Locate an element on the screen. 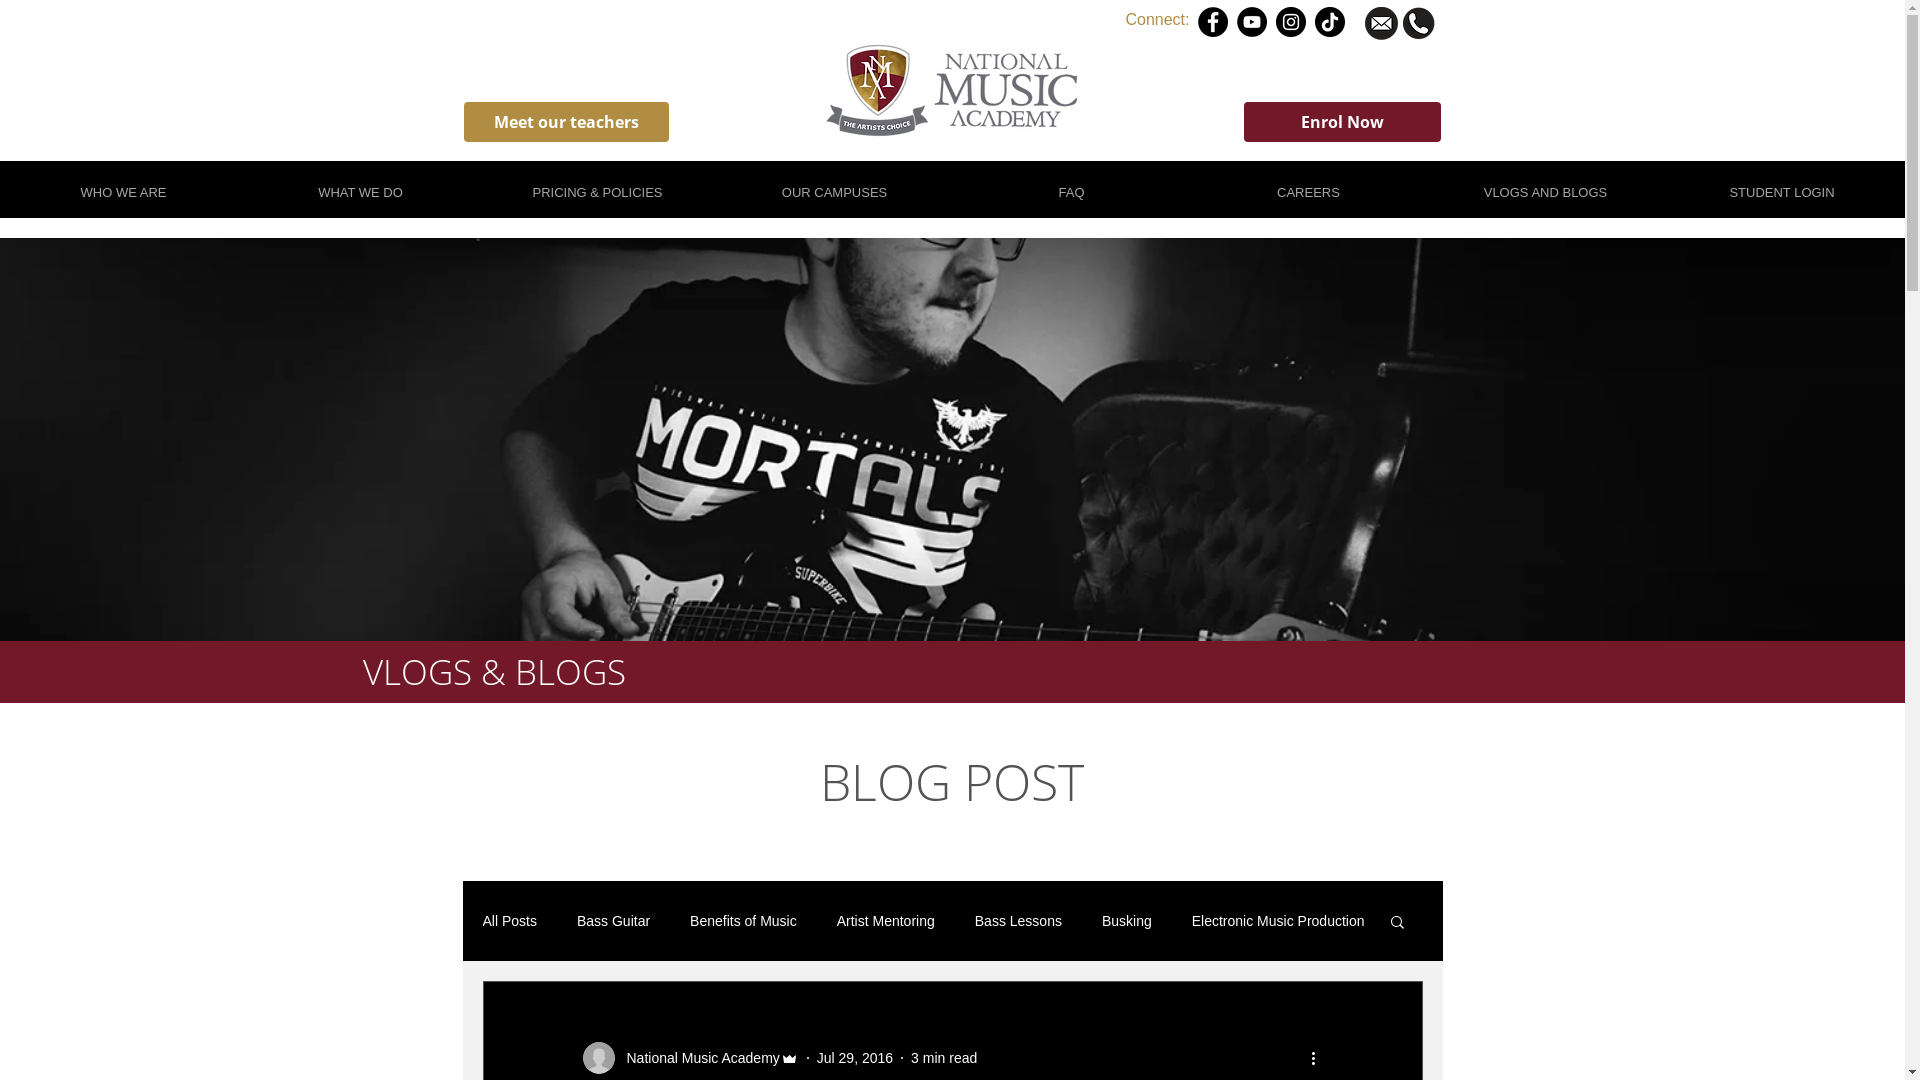 The image size is (1920, 1080). All Posts is located at coordinates (509, 921).